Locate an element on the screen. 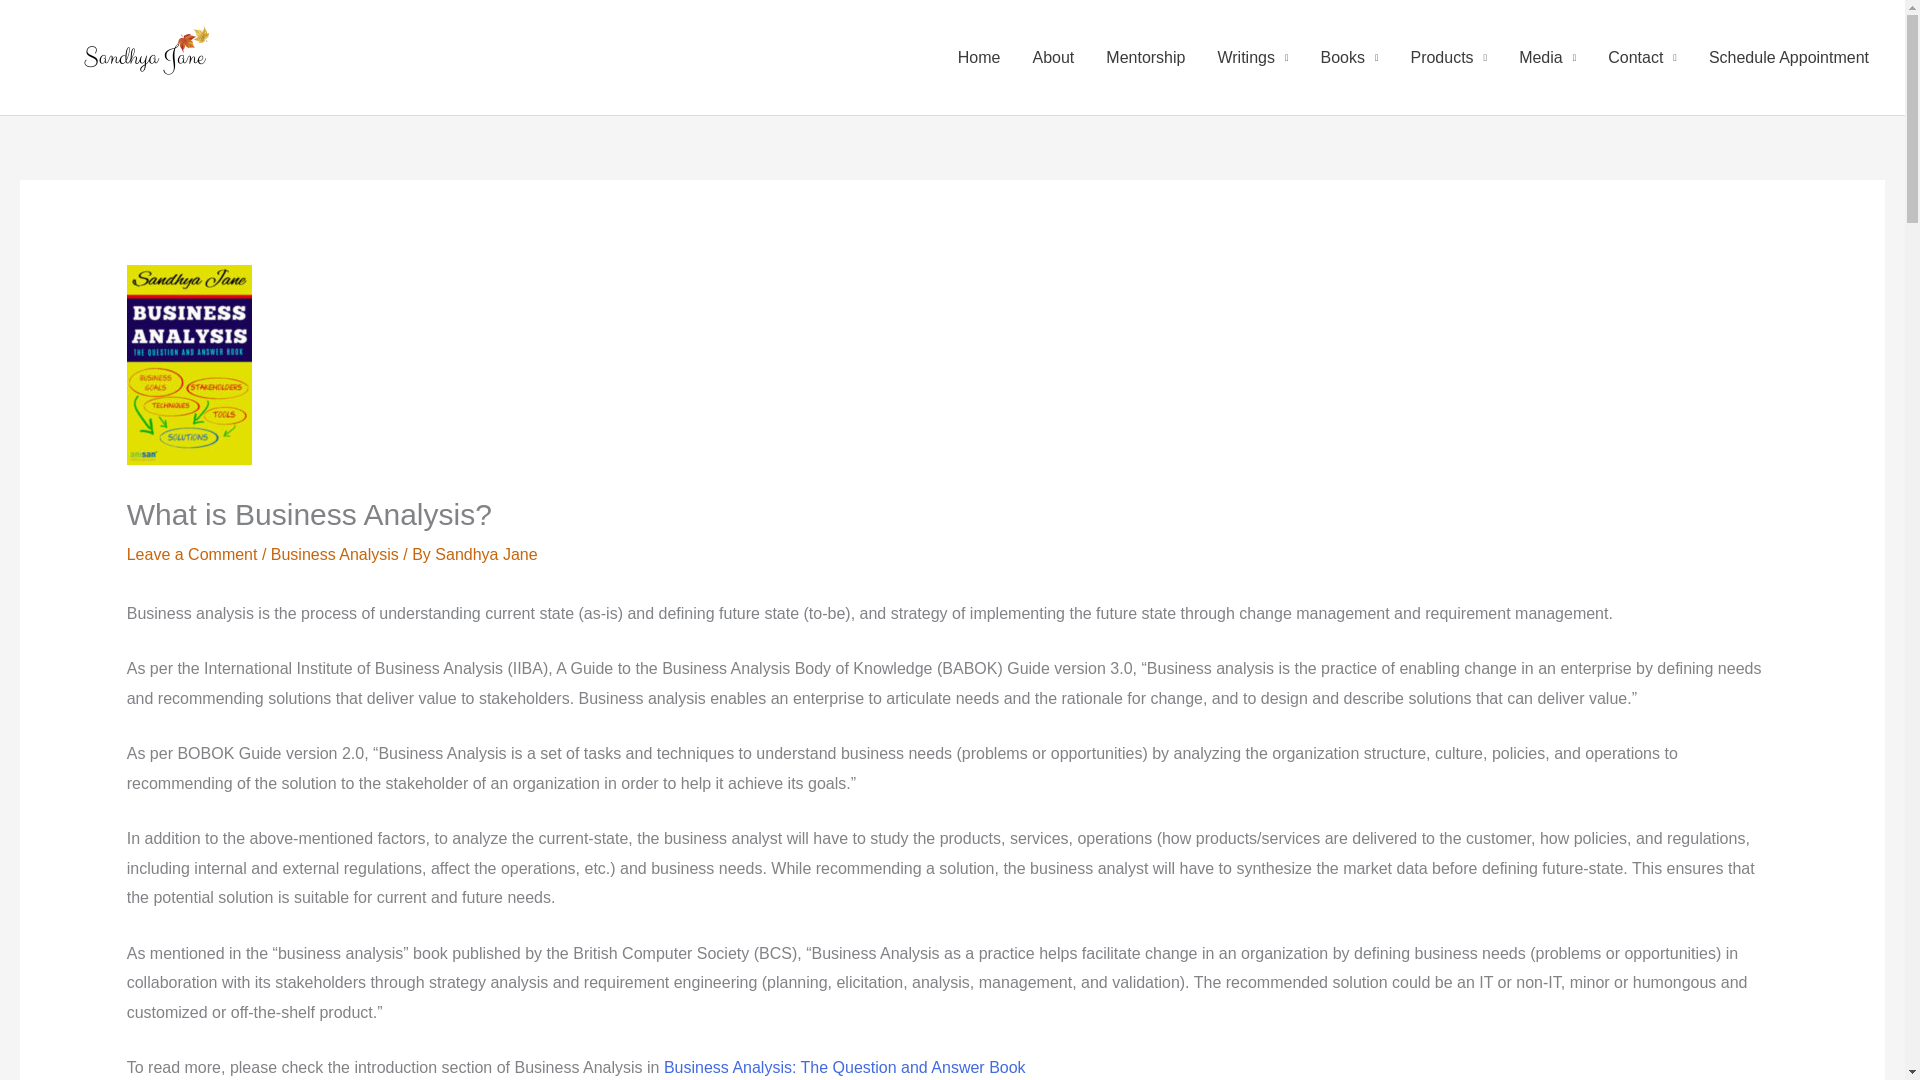 The image size is (1920, 1080). Books is located at coordinates (1348, 57).